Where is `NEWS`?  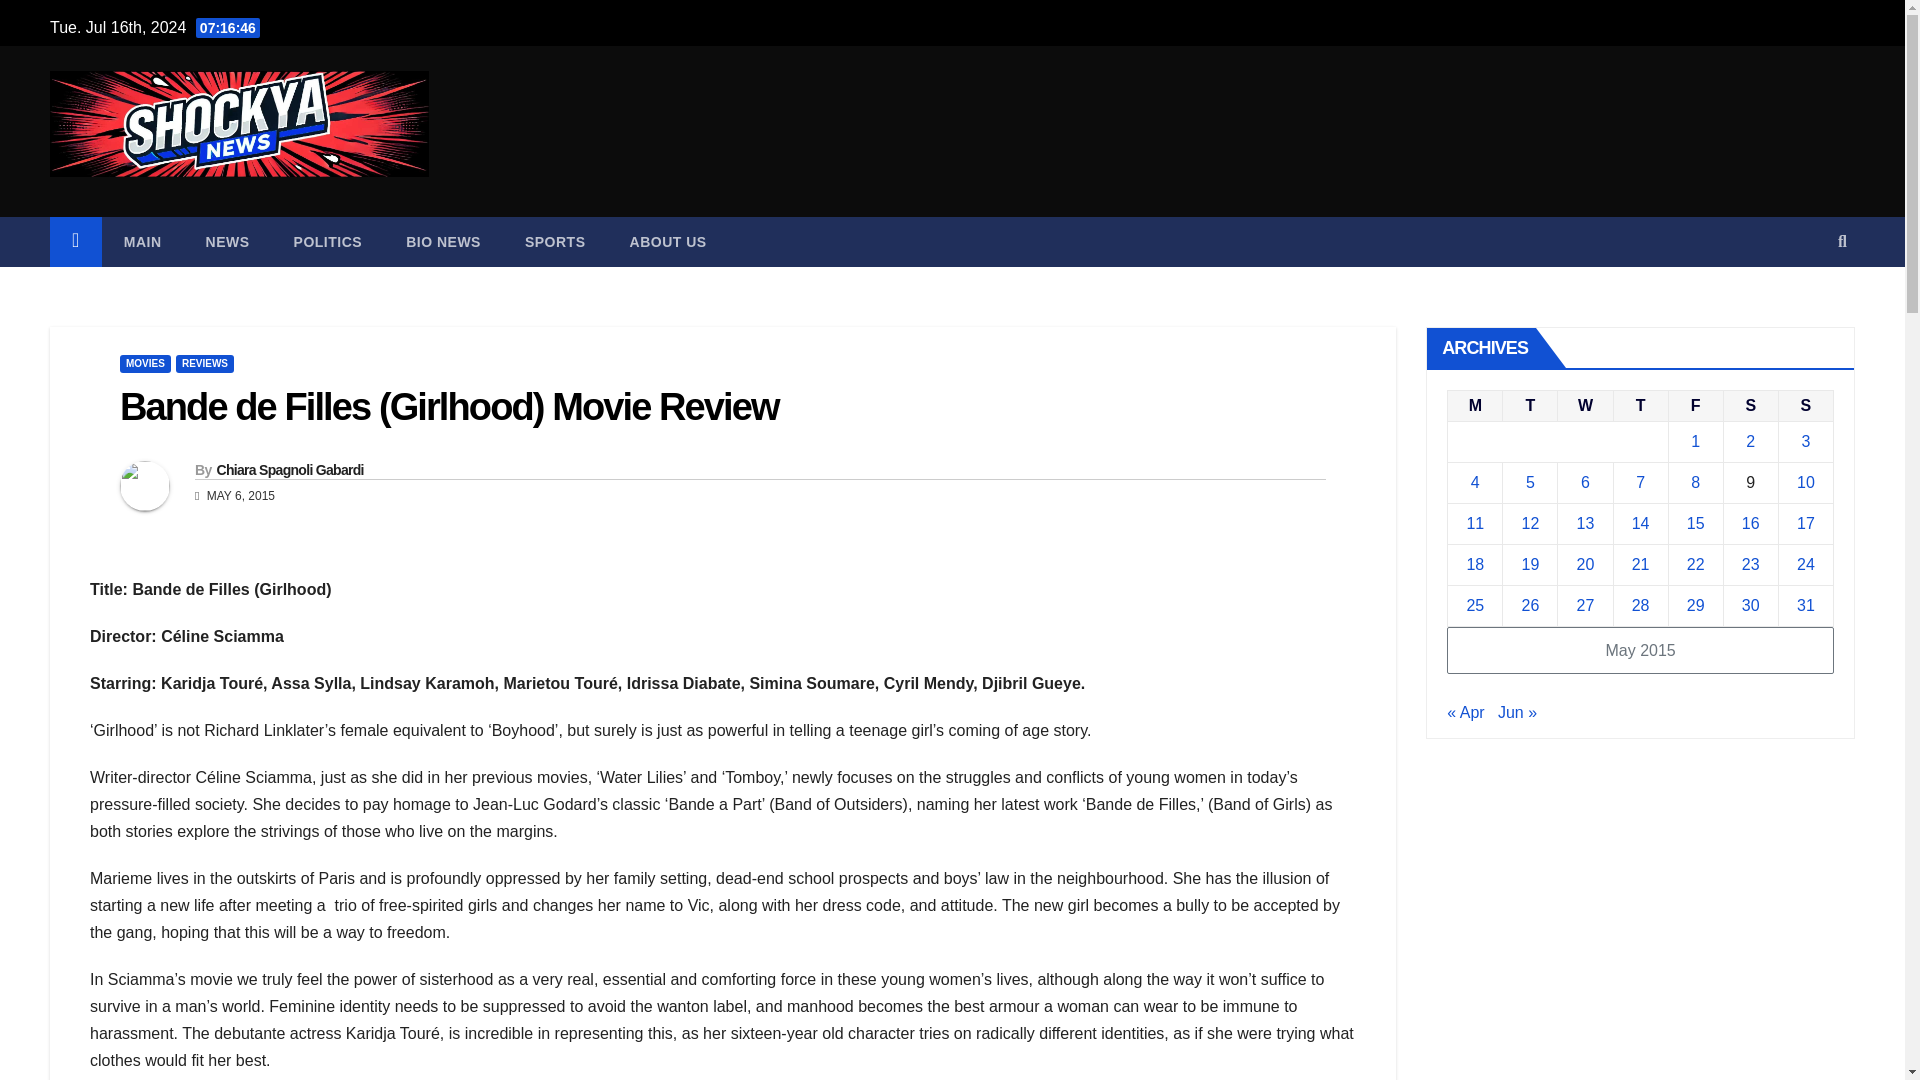
NEWS is located at coordinates (228, 242).